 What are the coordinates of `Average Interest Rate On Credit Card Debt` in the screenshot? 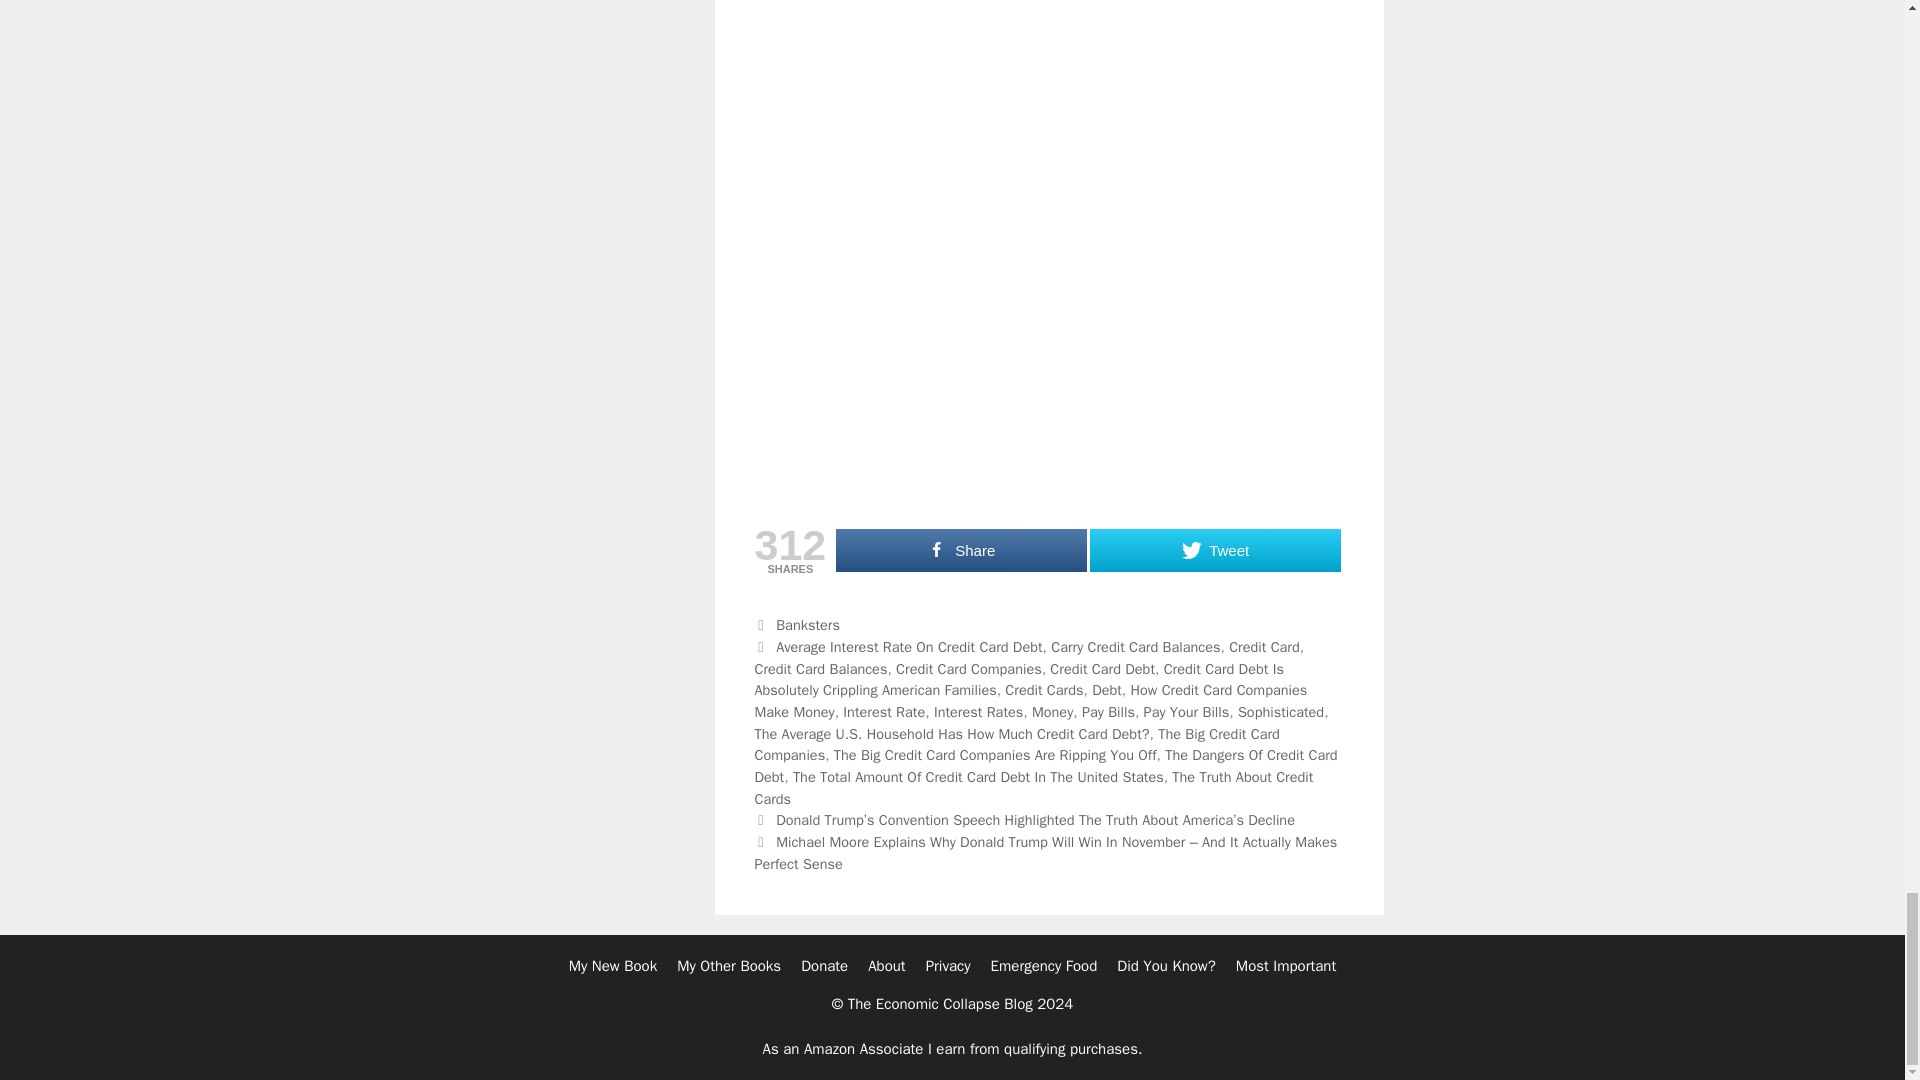 It's located at (908, 646).